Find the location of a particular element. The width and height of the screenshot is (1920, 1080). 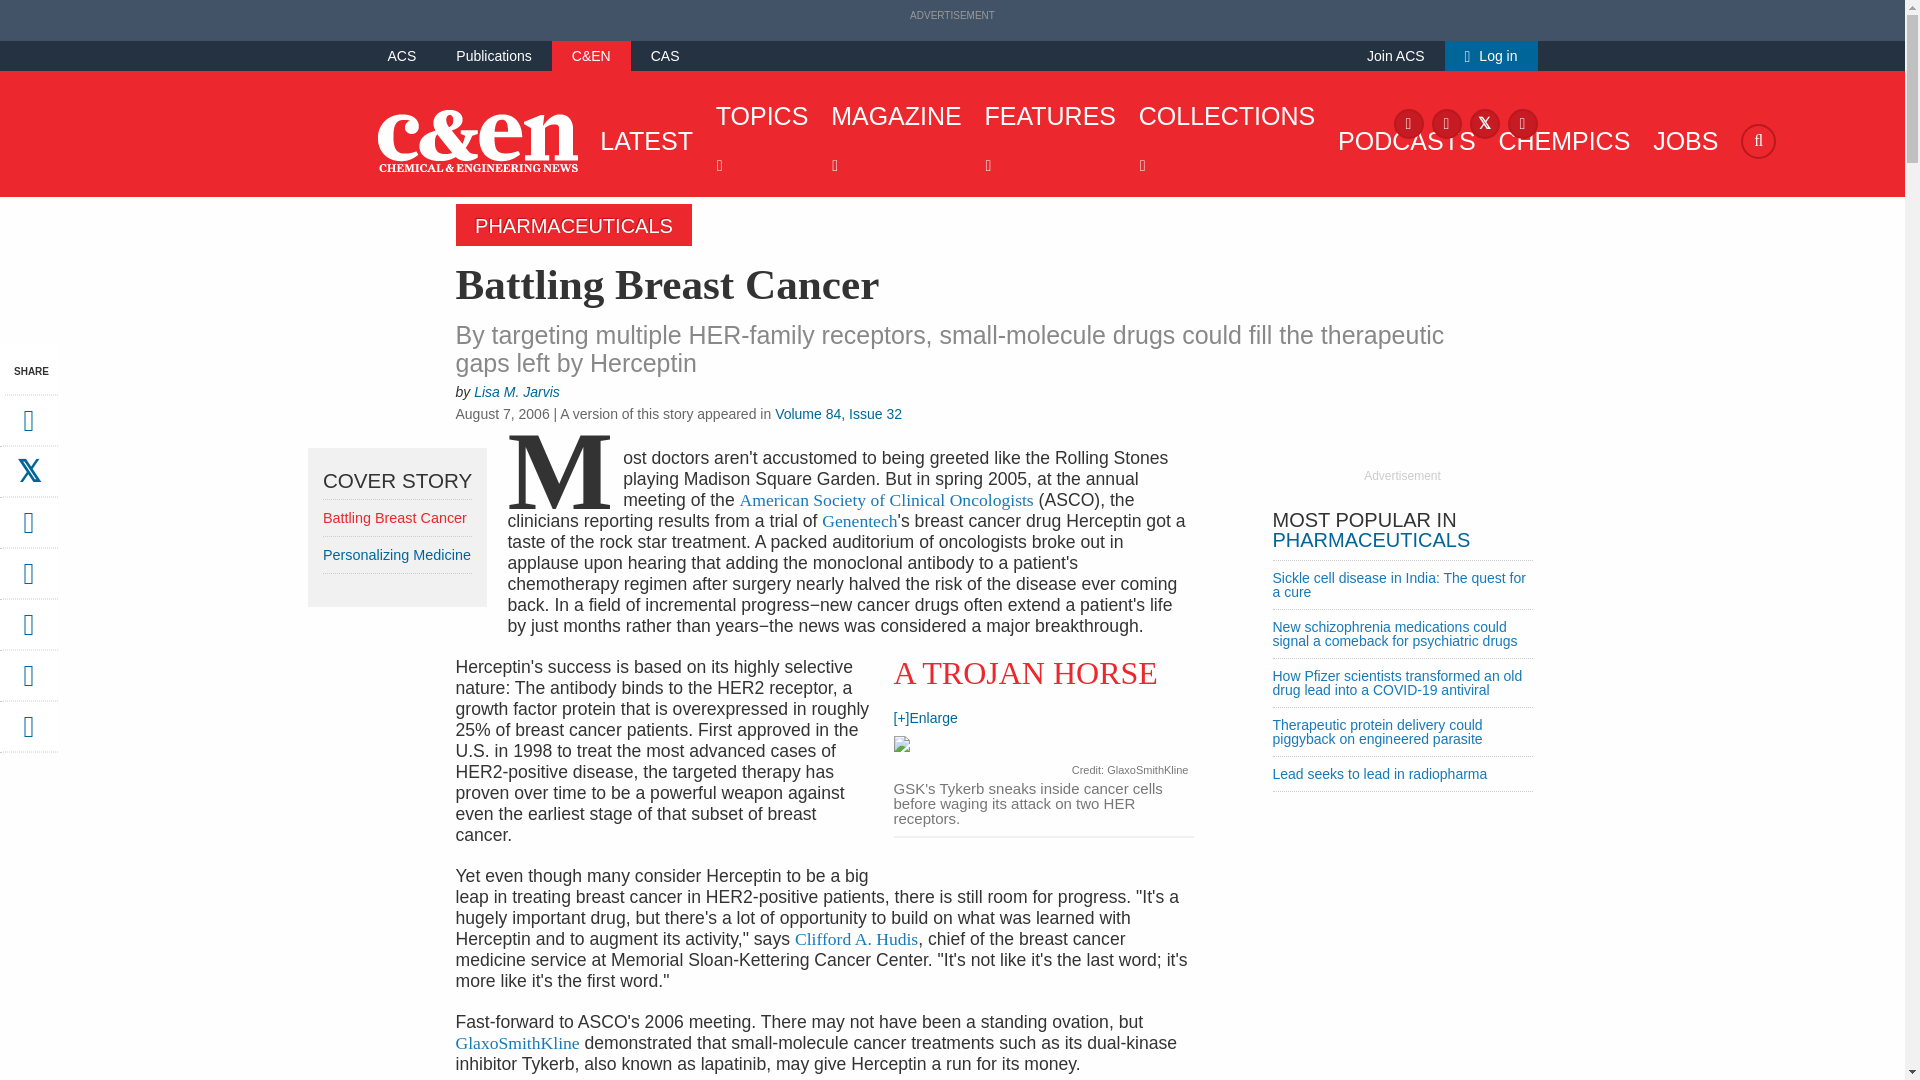

LATEST is located at coordinates (641, 140).